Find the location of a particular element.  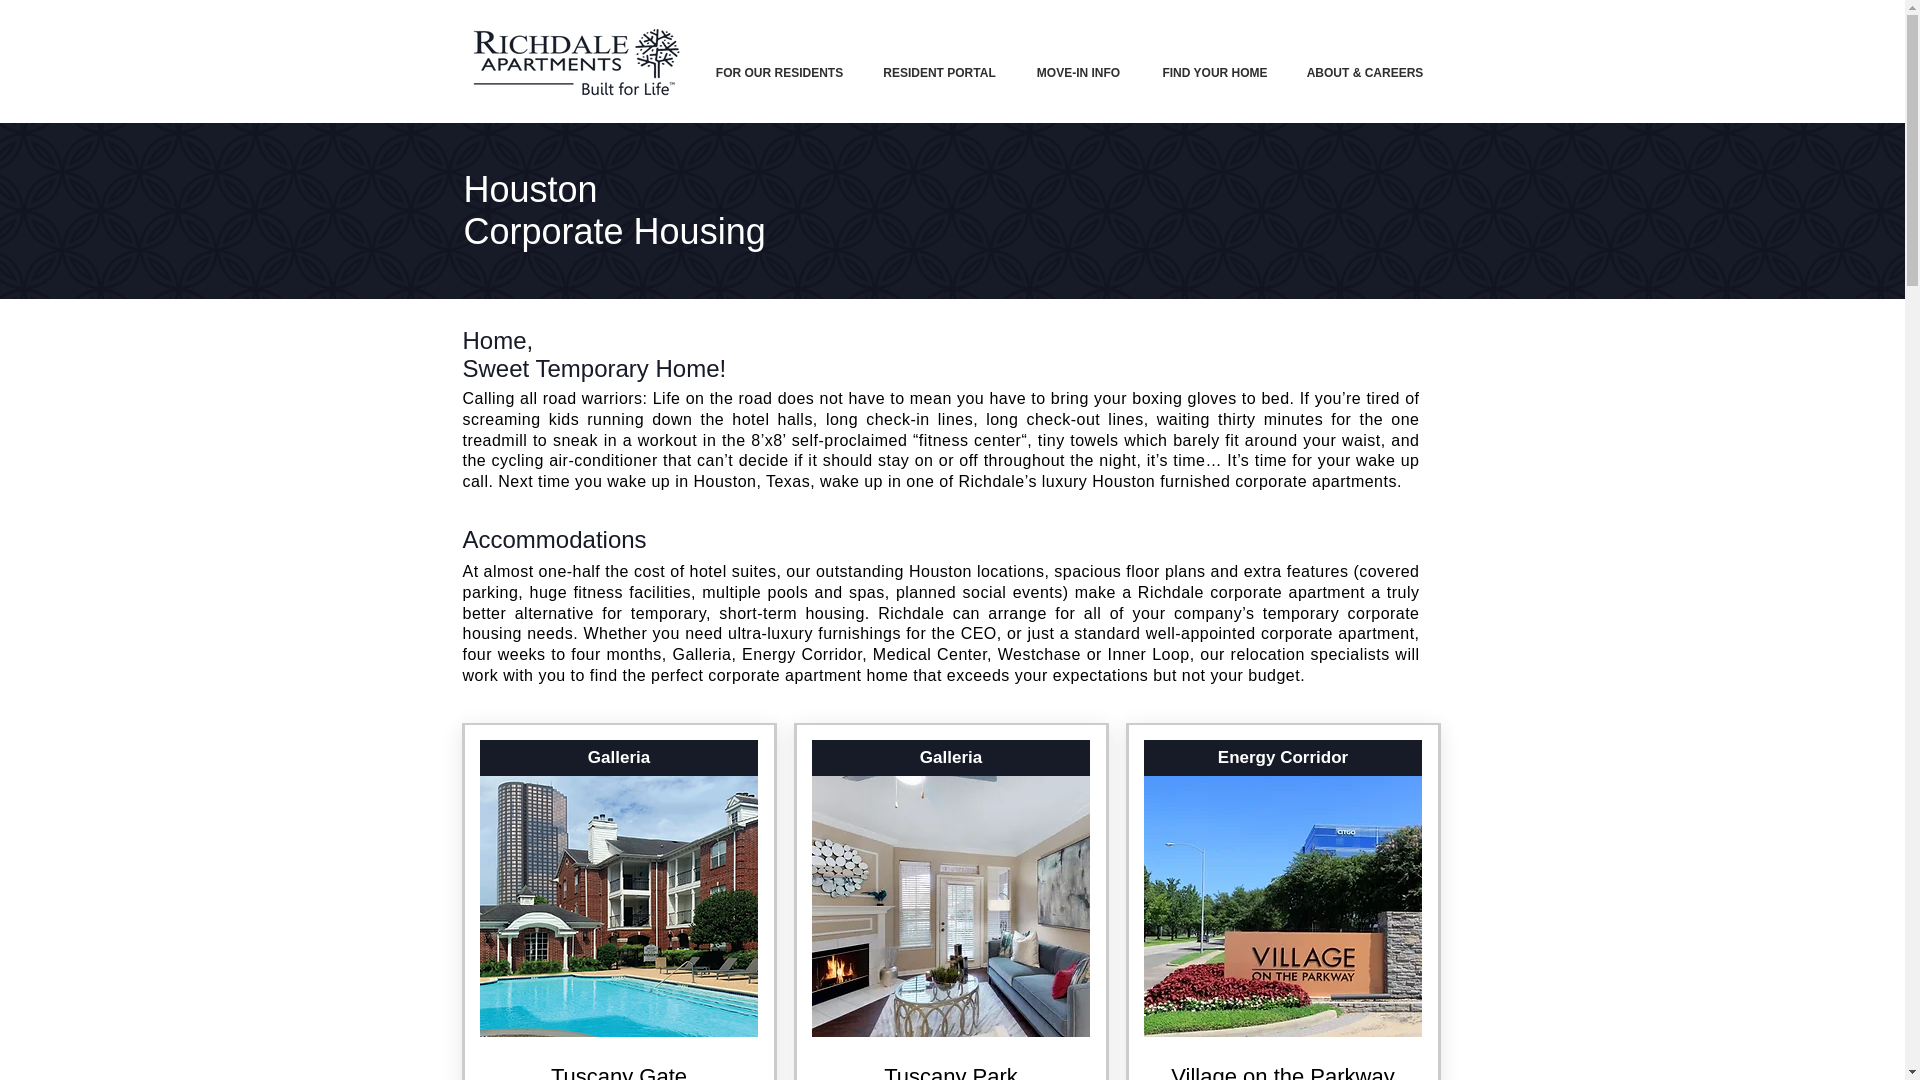

RESIDENT PORTAL is located at coordinates (940, 72).